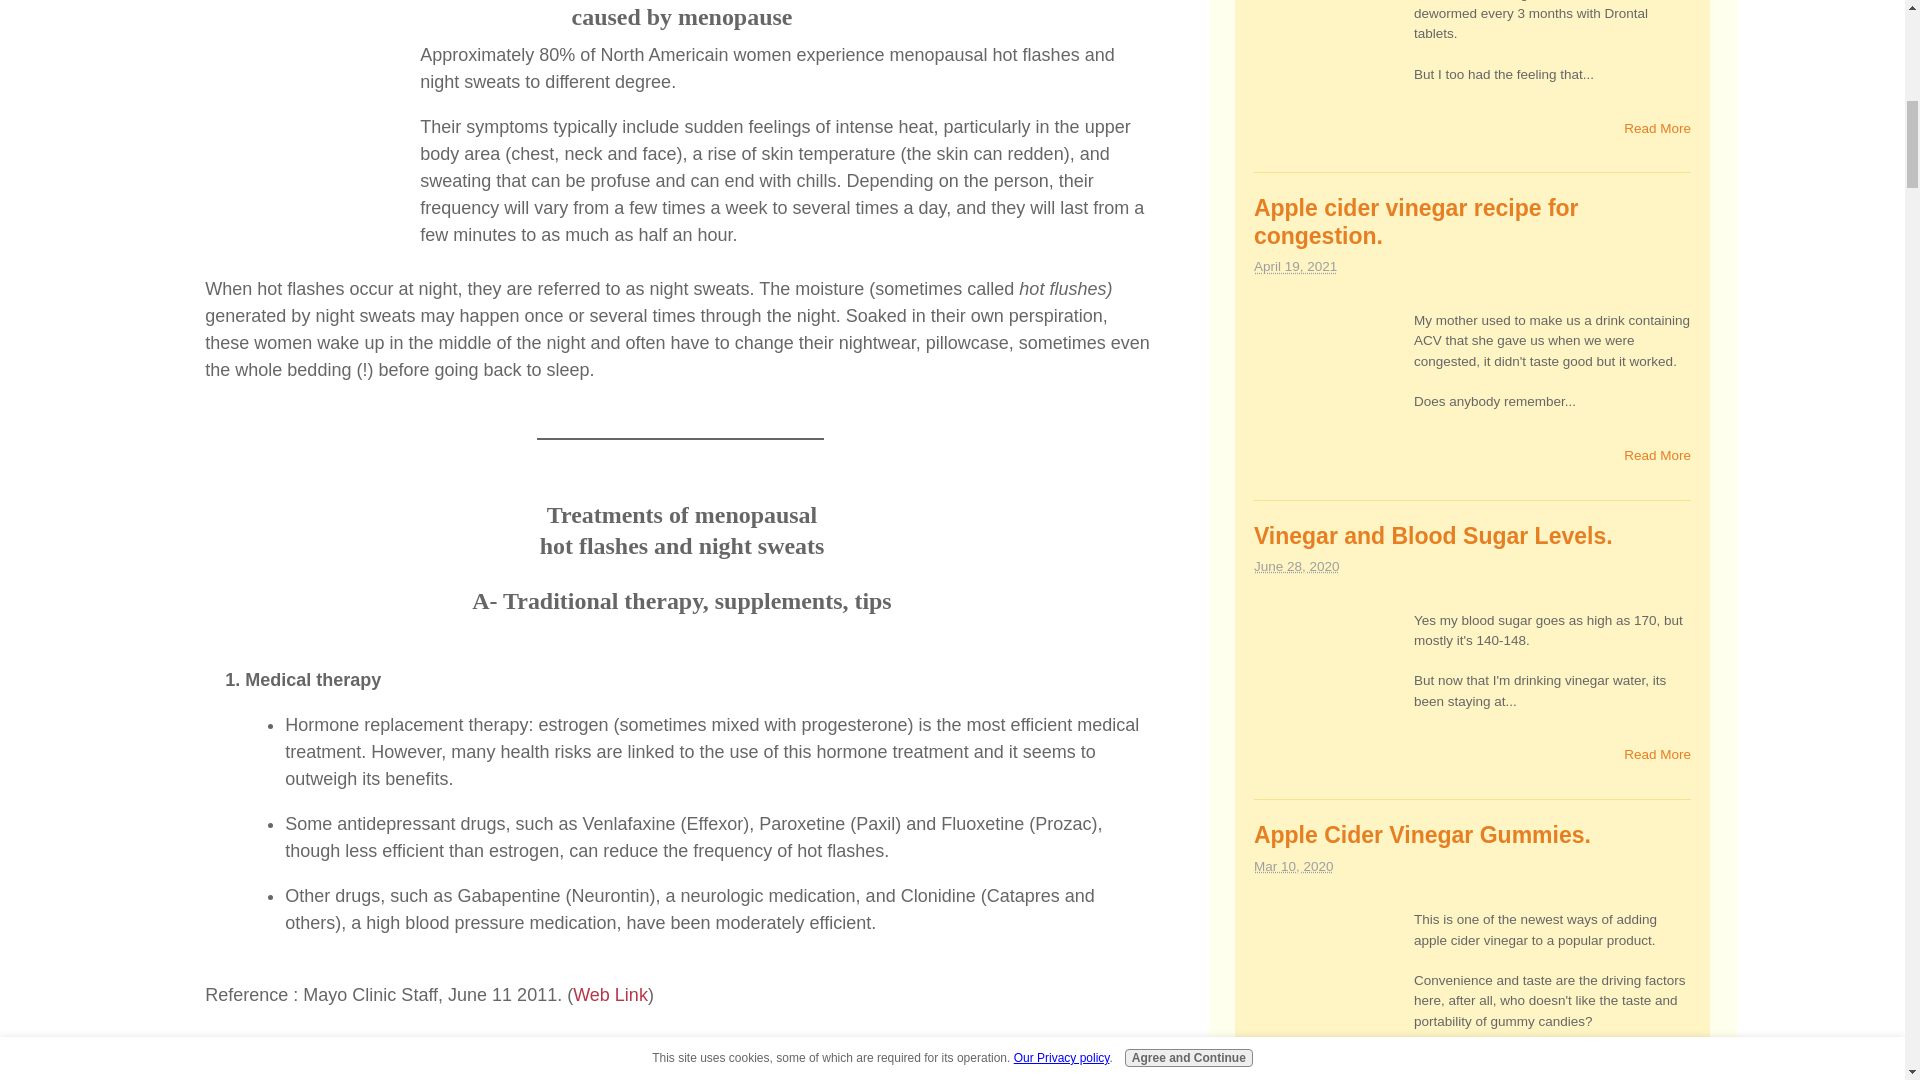  Describe the element at coordinates (1294, 866) in the screenshot. I see `2020-03-10` at that location.